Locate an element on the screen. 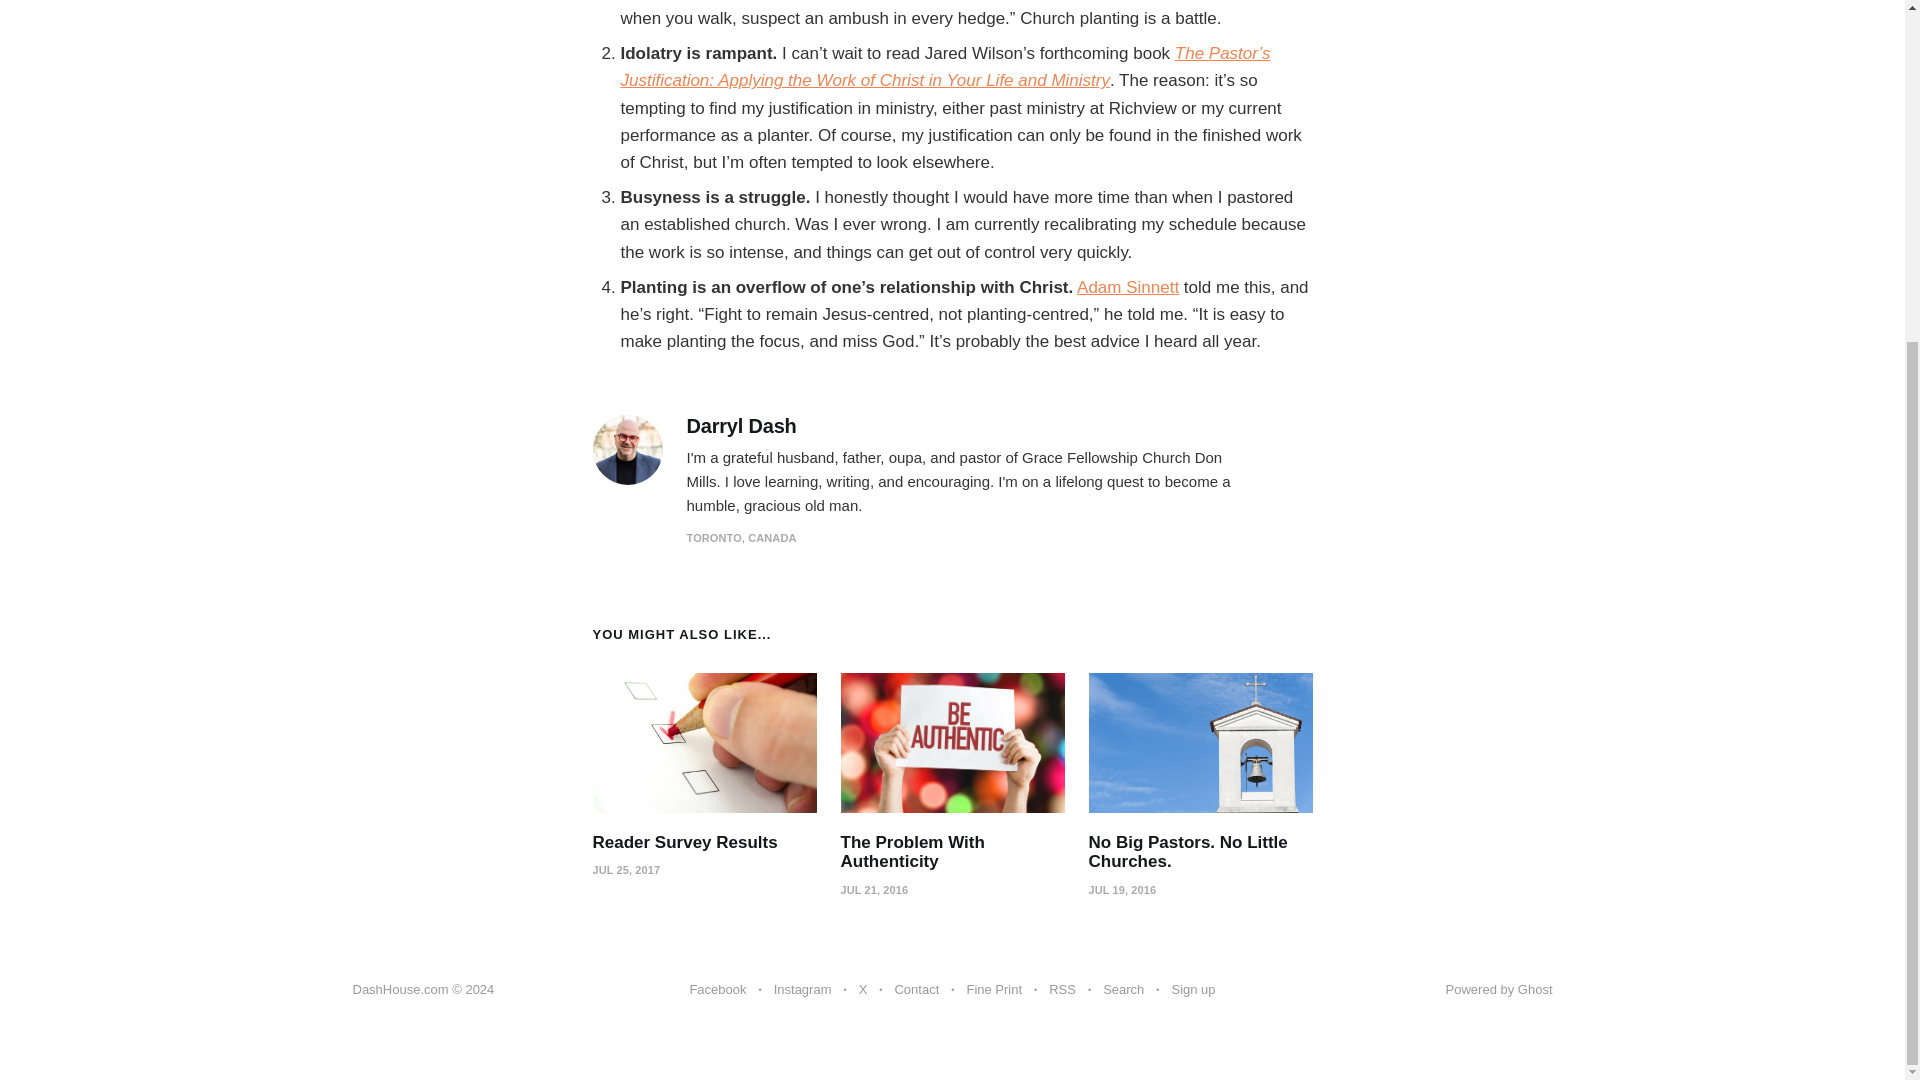 Image resolution: width=1920 pixels, height=1080 pixels. RSS is located at coordinates (1062, 990).